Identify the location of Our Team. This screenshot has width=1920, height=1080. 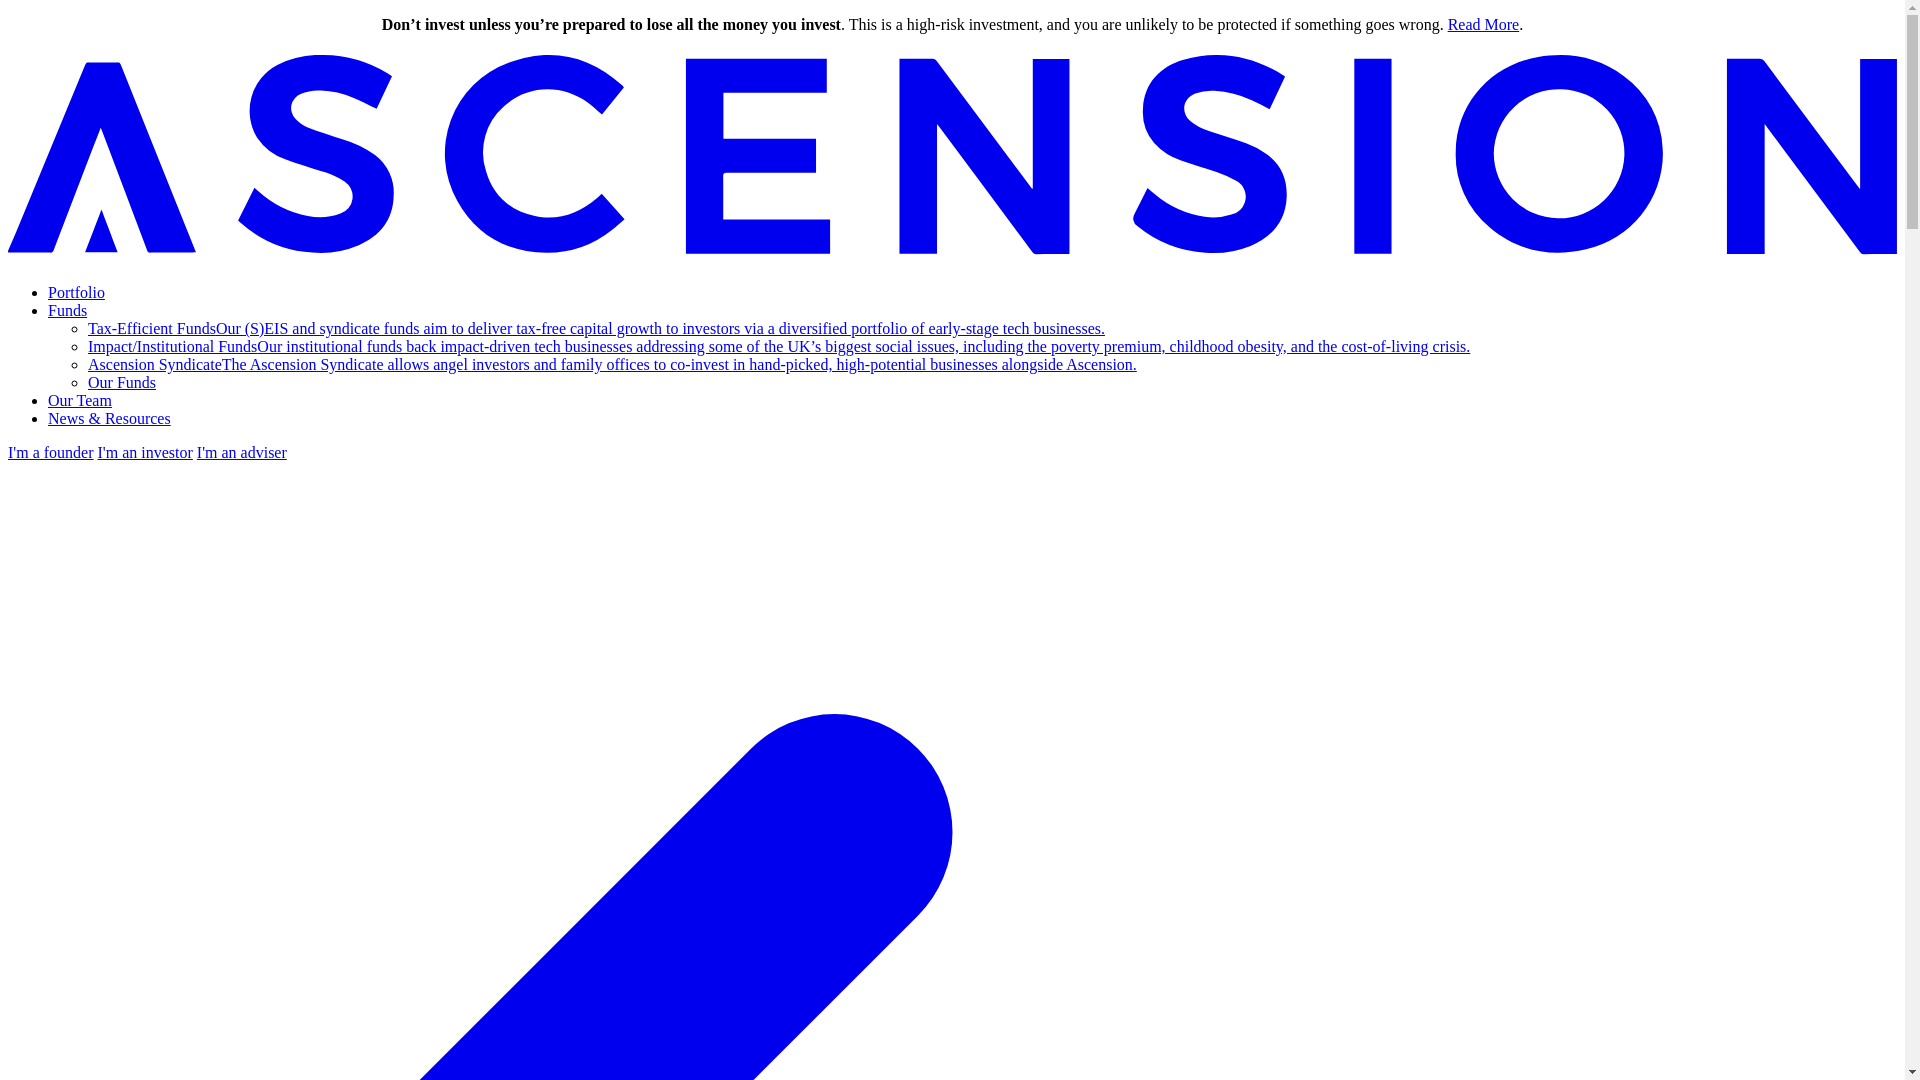
(80, 400).